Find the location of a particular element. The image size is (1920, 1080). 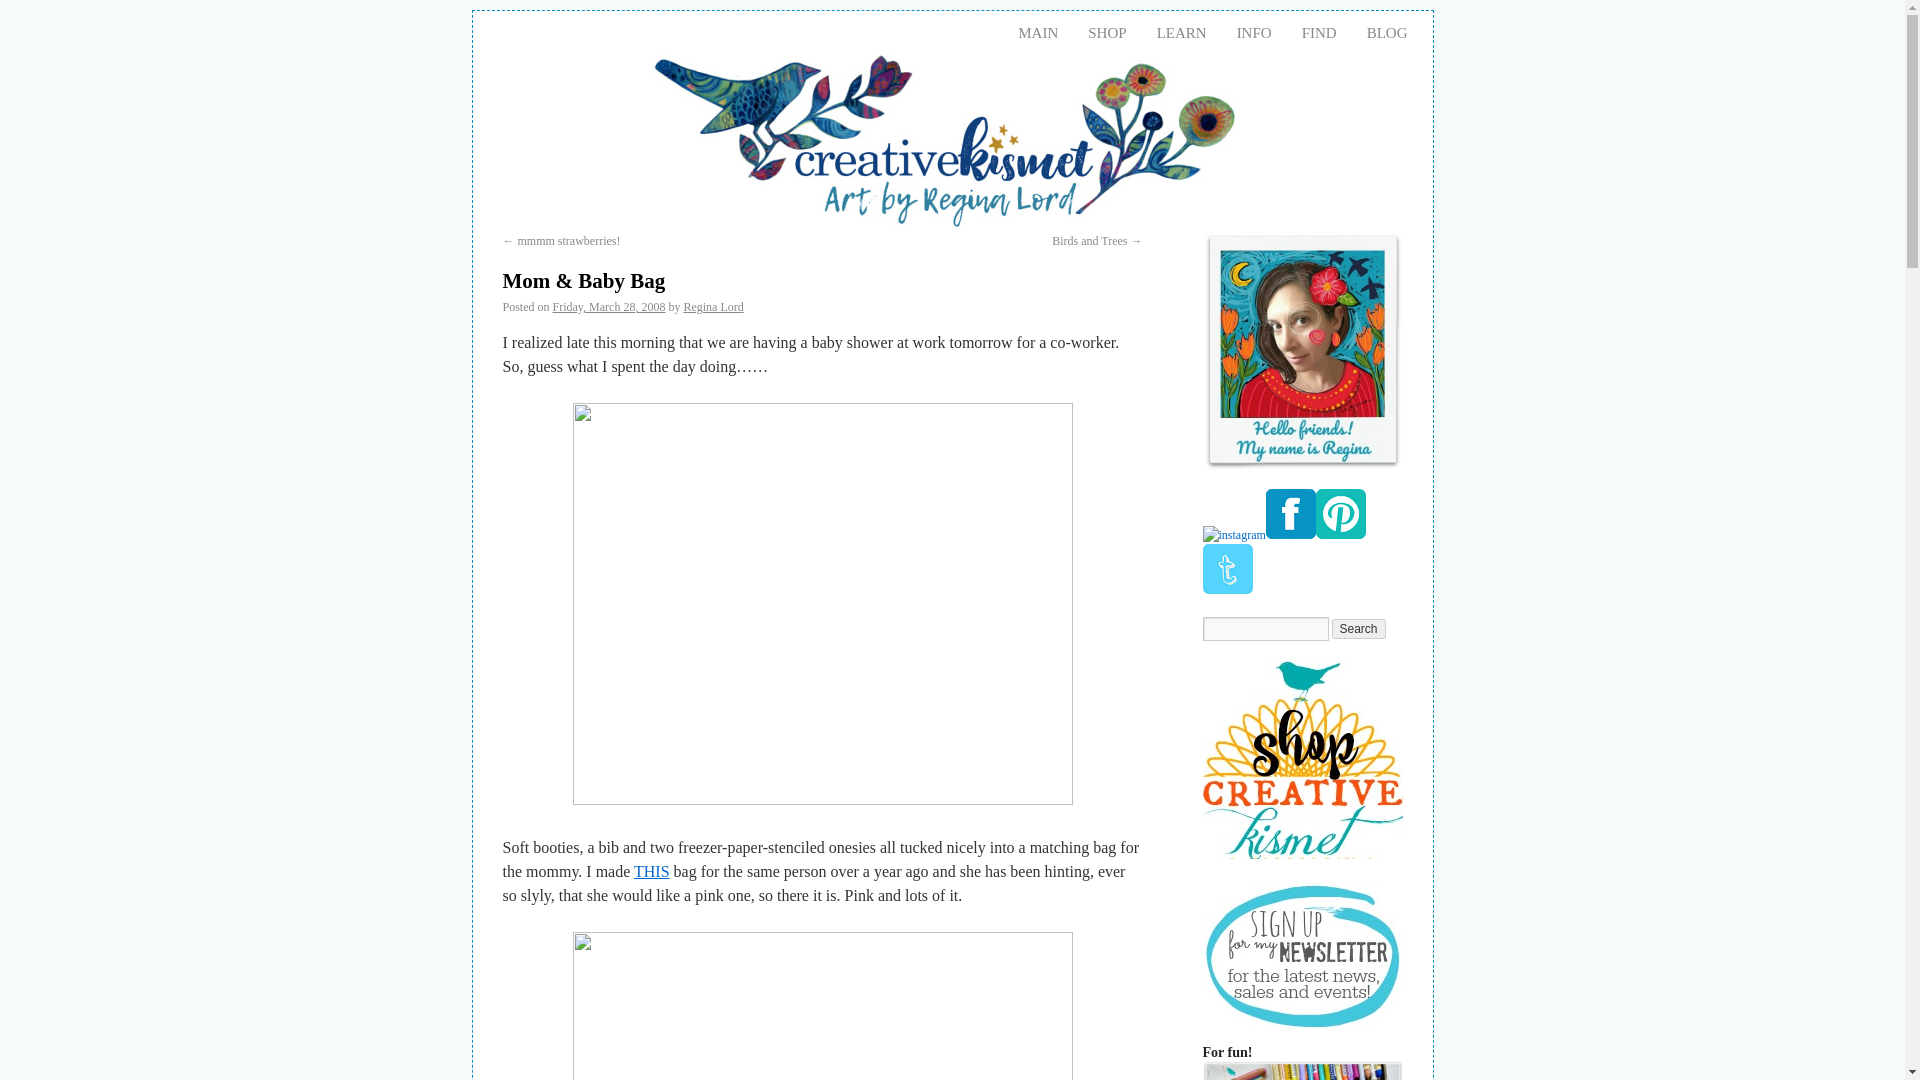

Friday, March 28, 2008 is located at coordinates (609, 307).